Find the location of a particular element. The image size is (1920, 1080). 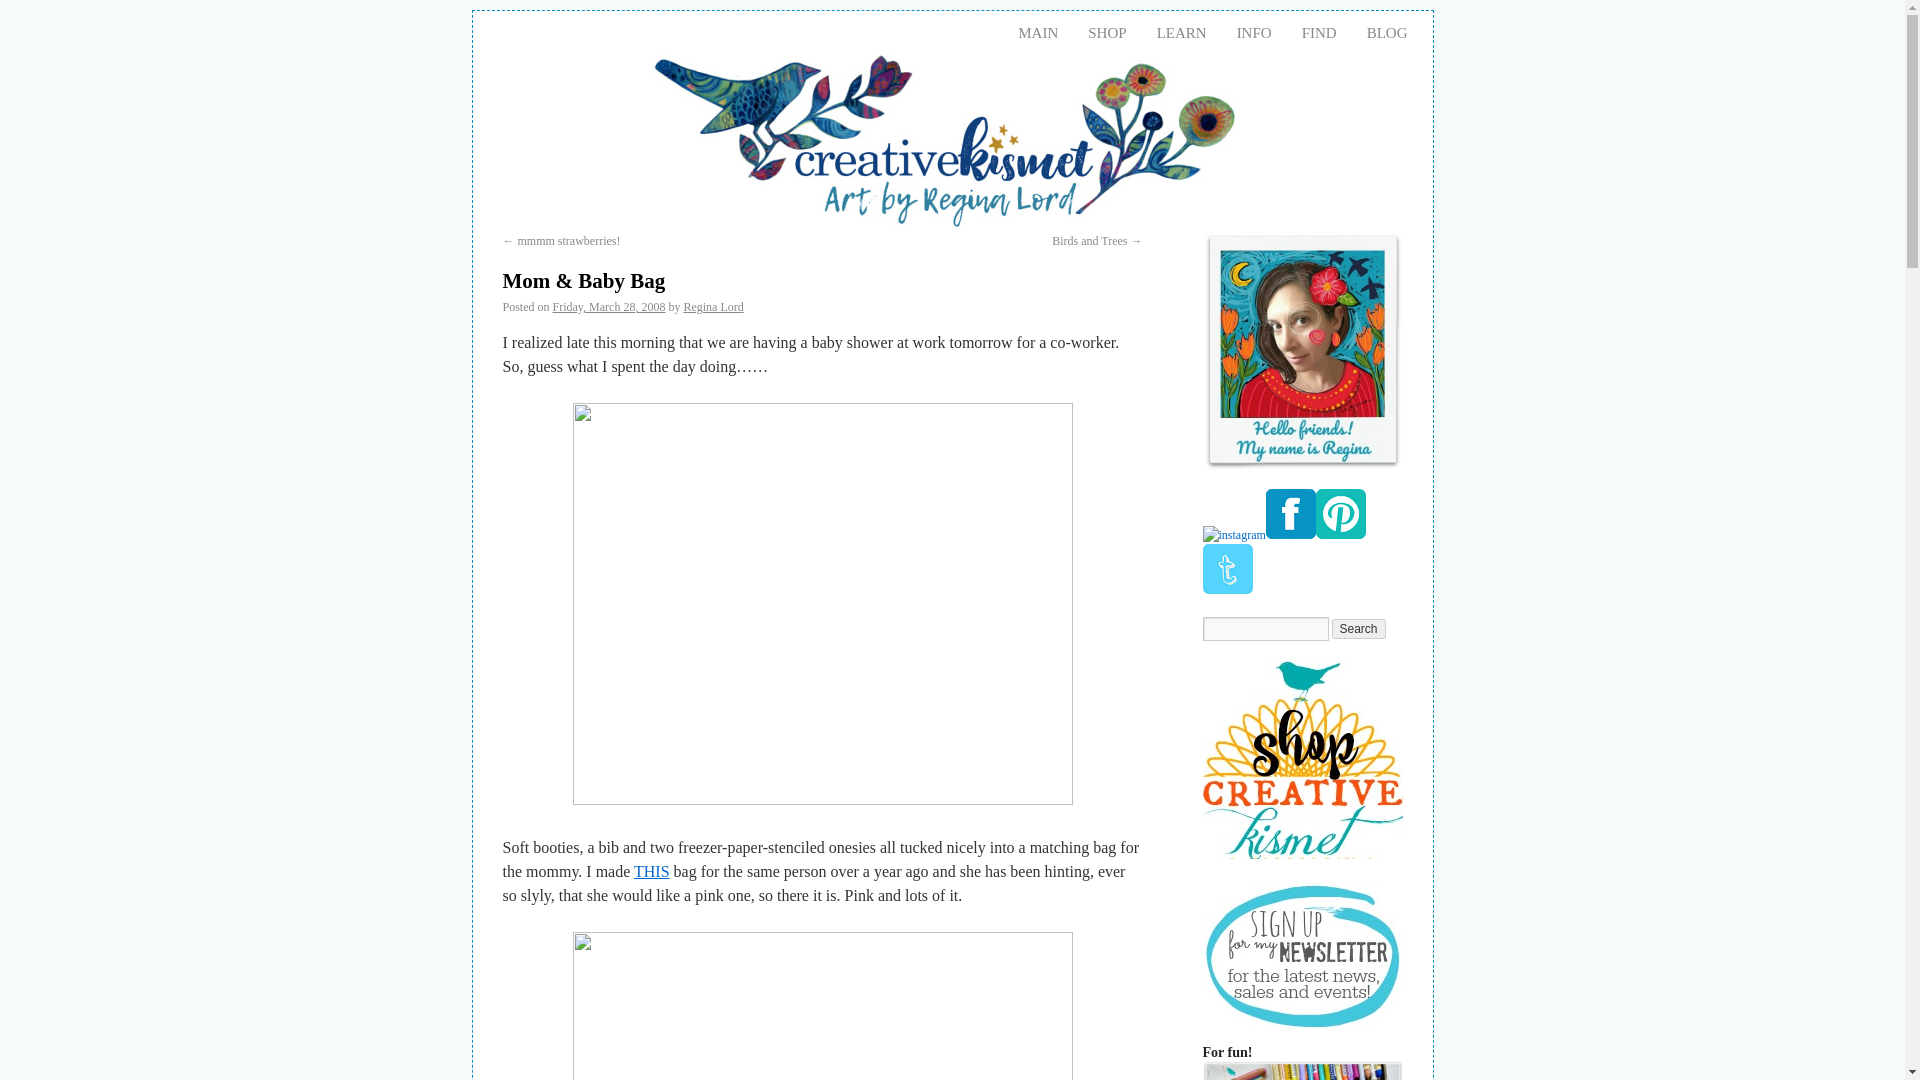

Friday, March 28, 2008 is located at coordinates (609, 307).